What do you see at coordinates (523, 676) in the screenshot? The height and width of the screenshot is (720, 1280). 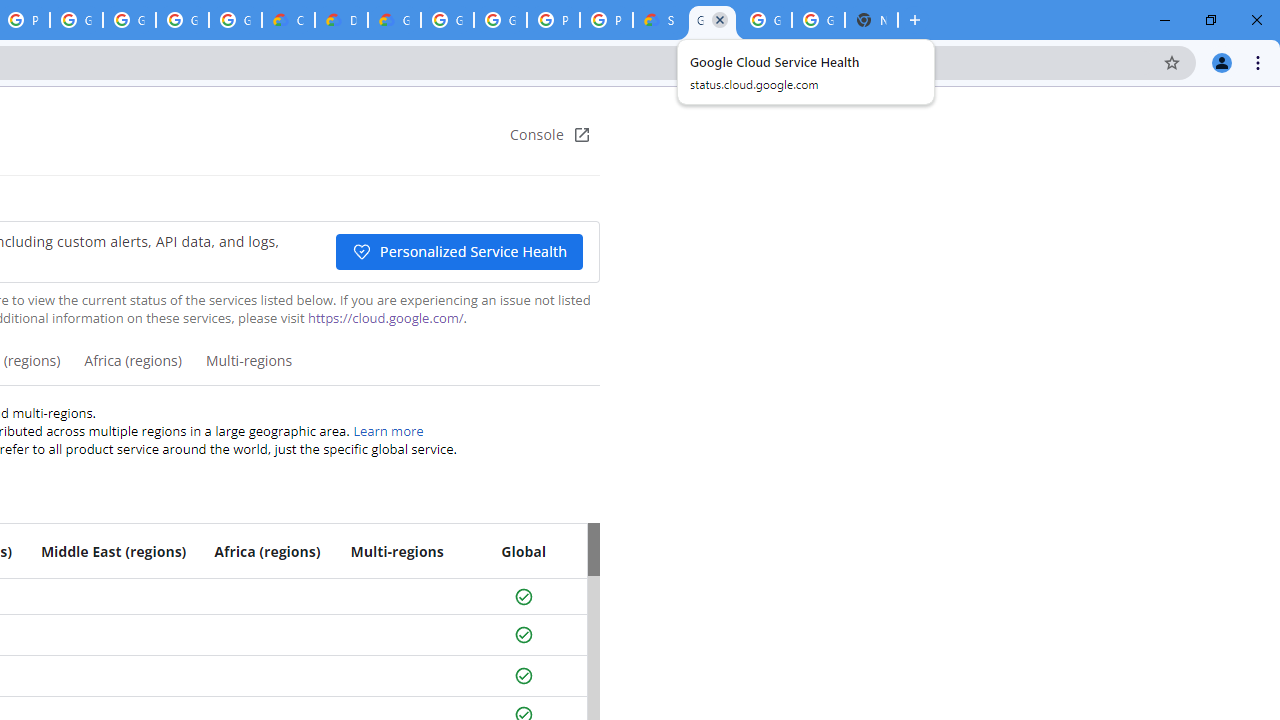 I see `Available status` at bounding box center [523, 676].